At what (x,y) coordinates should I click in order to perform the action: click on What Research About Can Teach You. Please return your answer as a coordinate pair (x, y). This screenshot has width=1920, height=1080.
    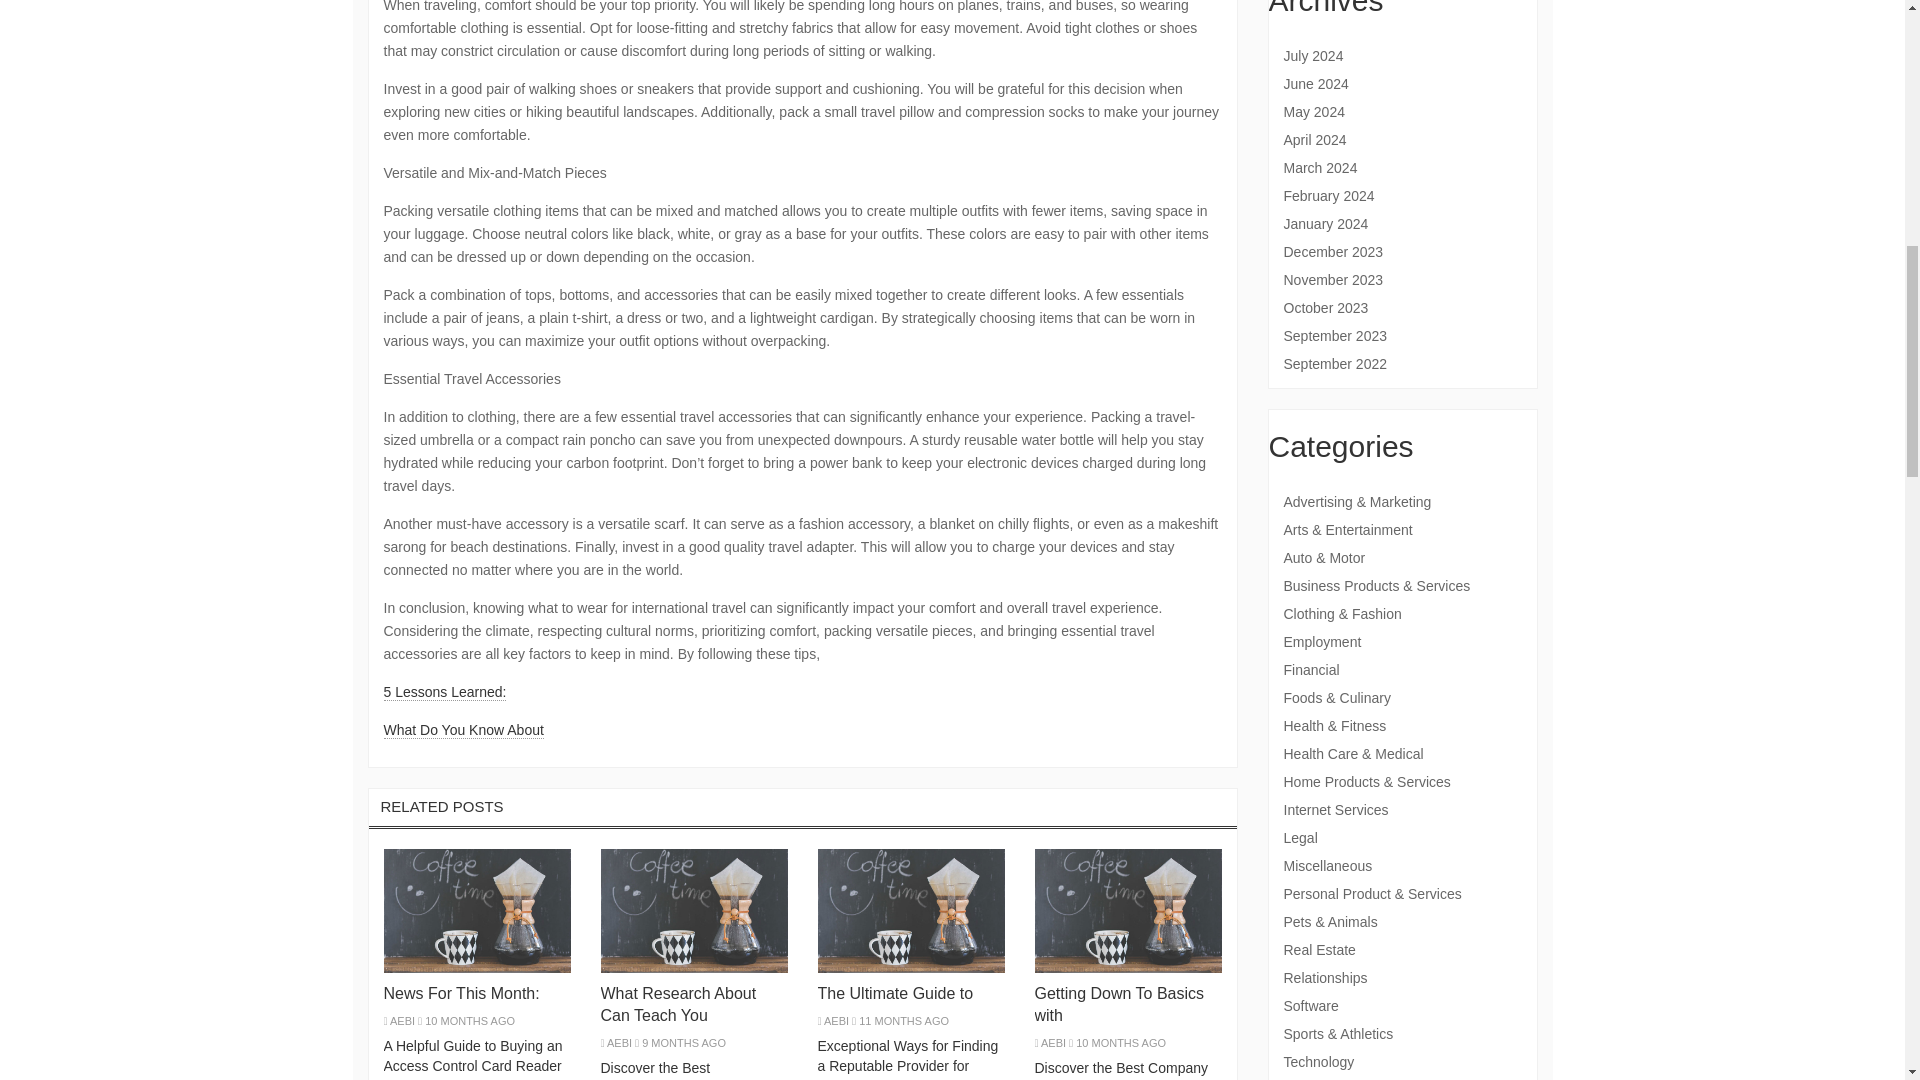
    Looking at the image, I should click on (678, 1004).